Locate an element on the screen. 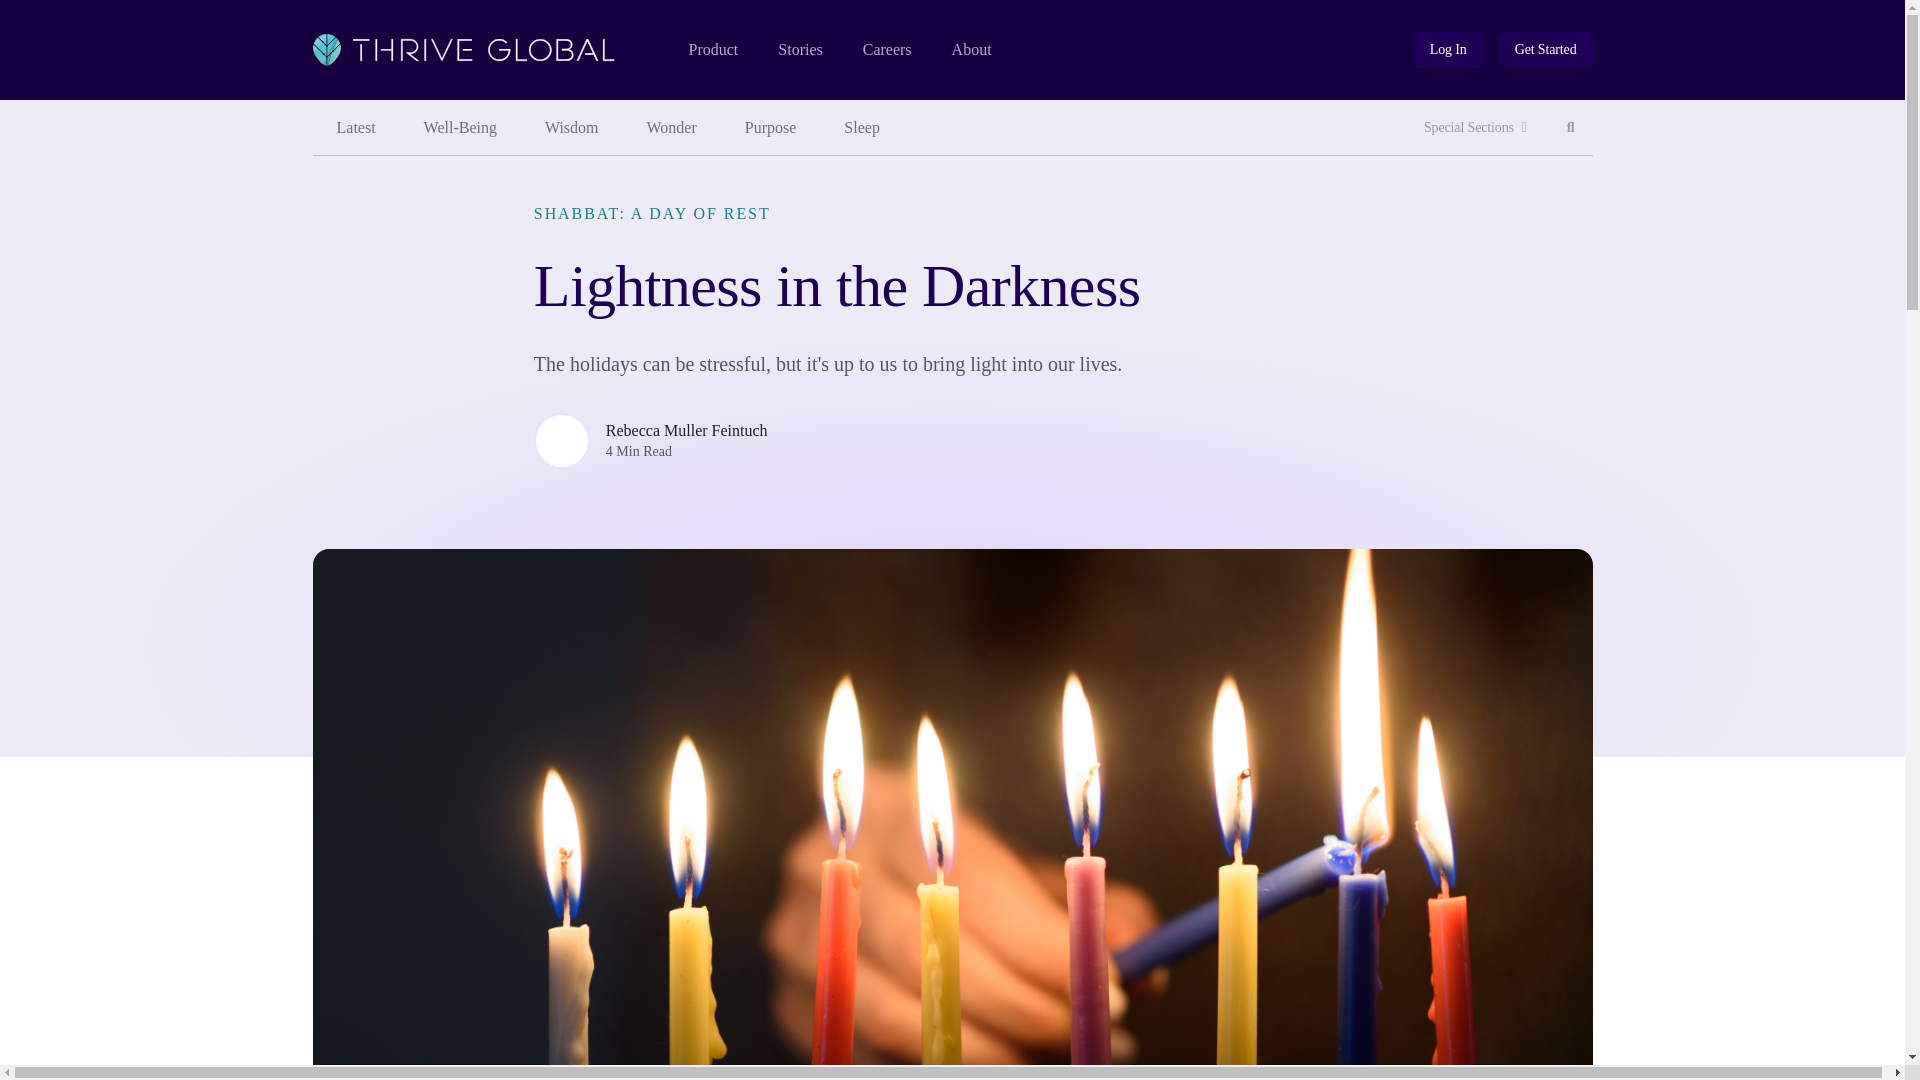 The image size is (1920, 1080). Wisdom is located at coordinates (571, 128).